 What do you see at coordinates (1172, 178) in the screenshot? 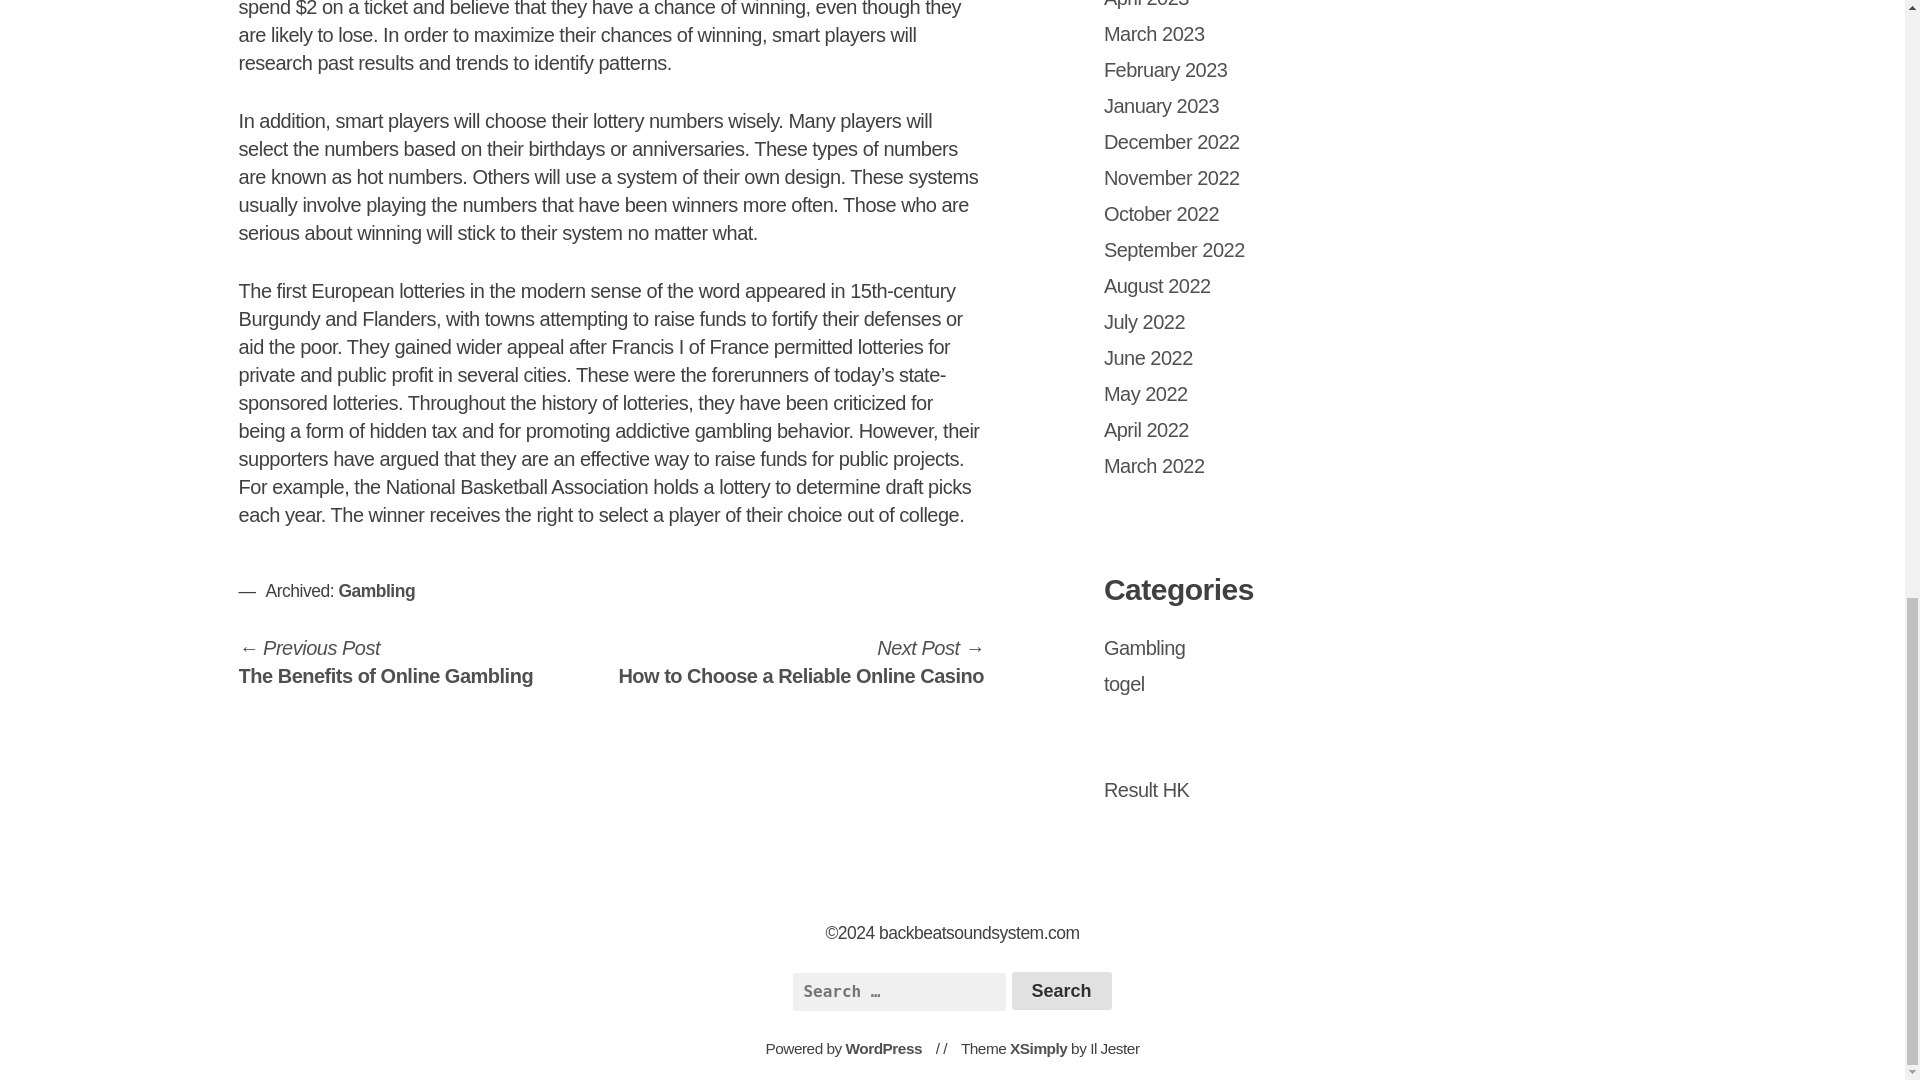
I see `Gambling` at bounding box center [1172, 178].